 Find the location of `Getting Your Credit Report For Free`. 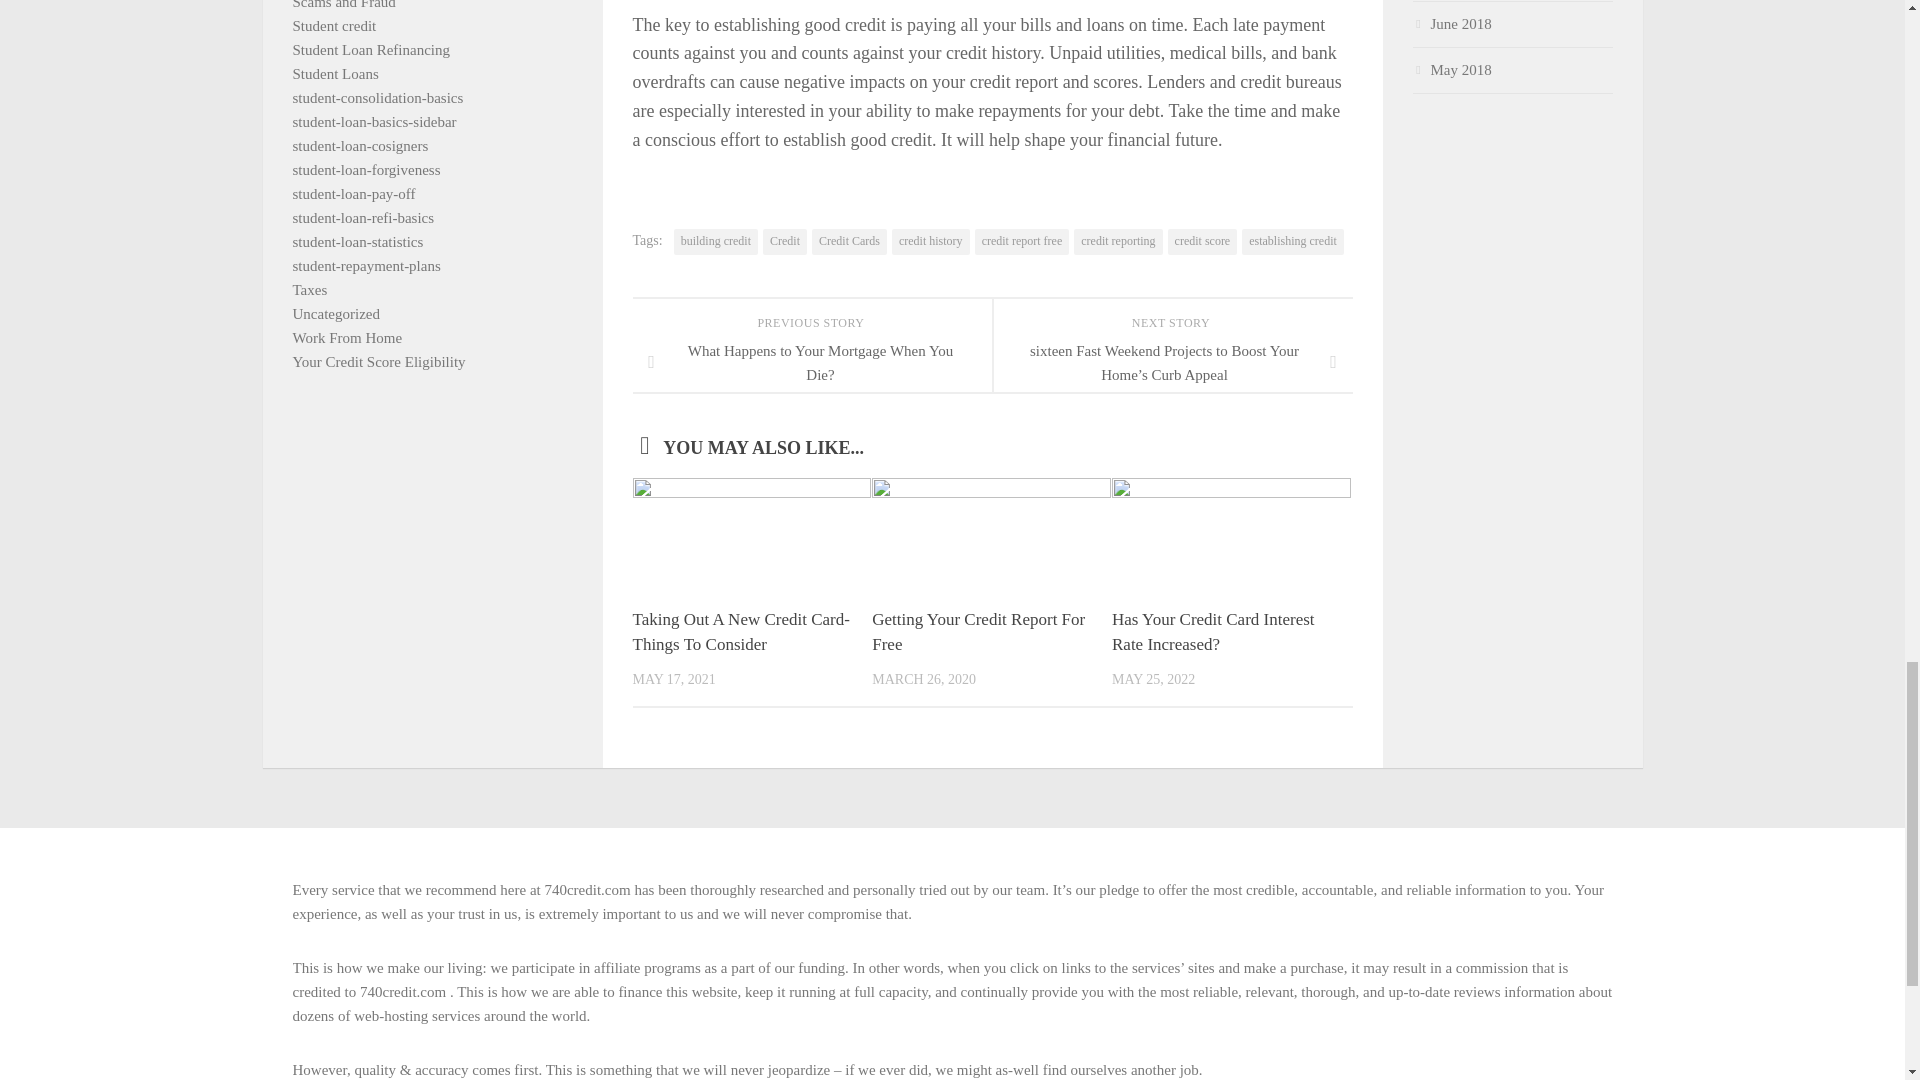

Getting Your Credit Report For Free is located at coordinates (978, 632).